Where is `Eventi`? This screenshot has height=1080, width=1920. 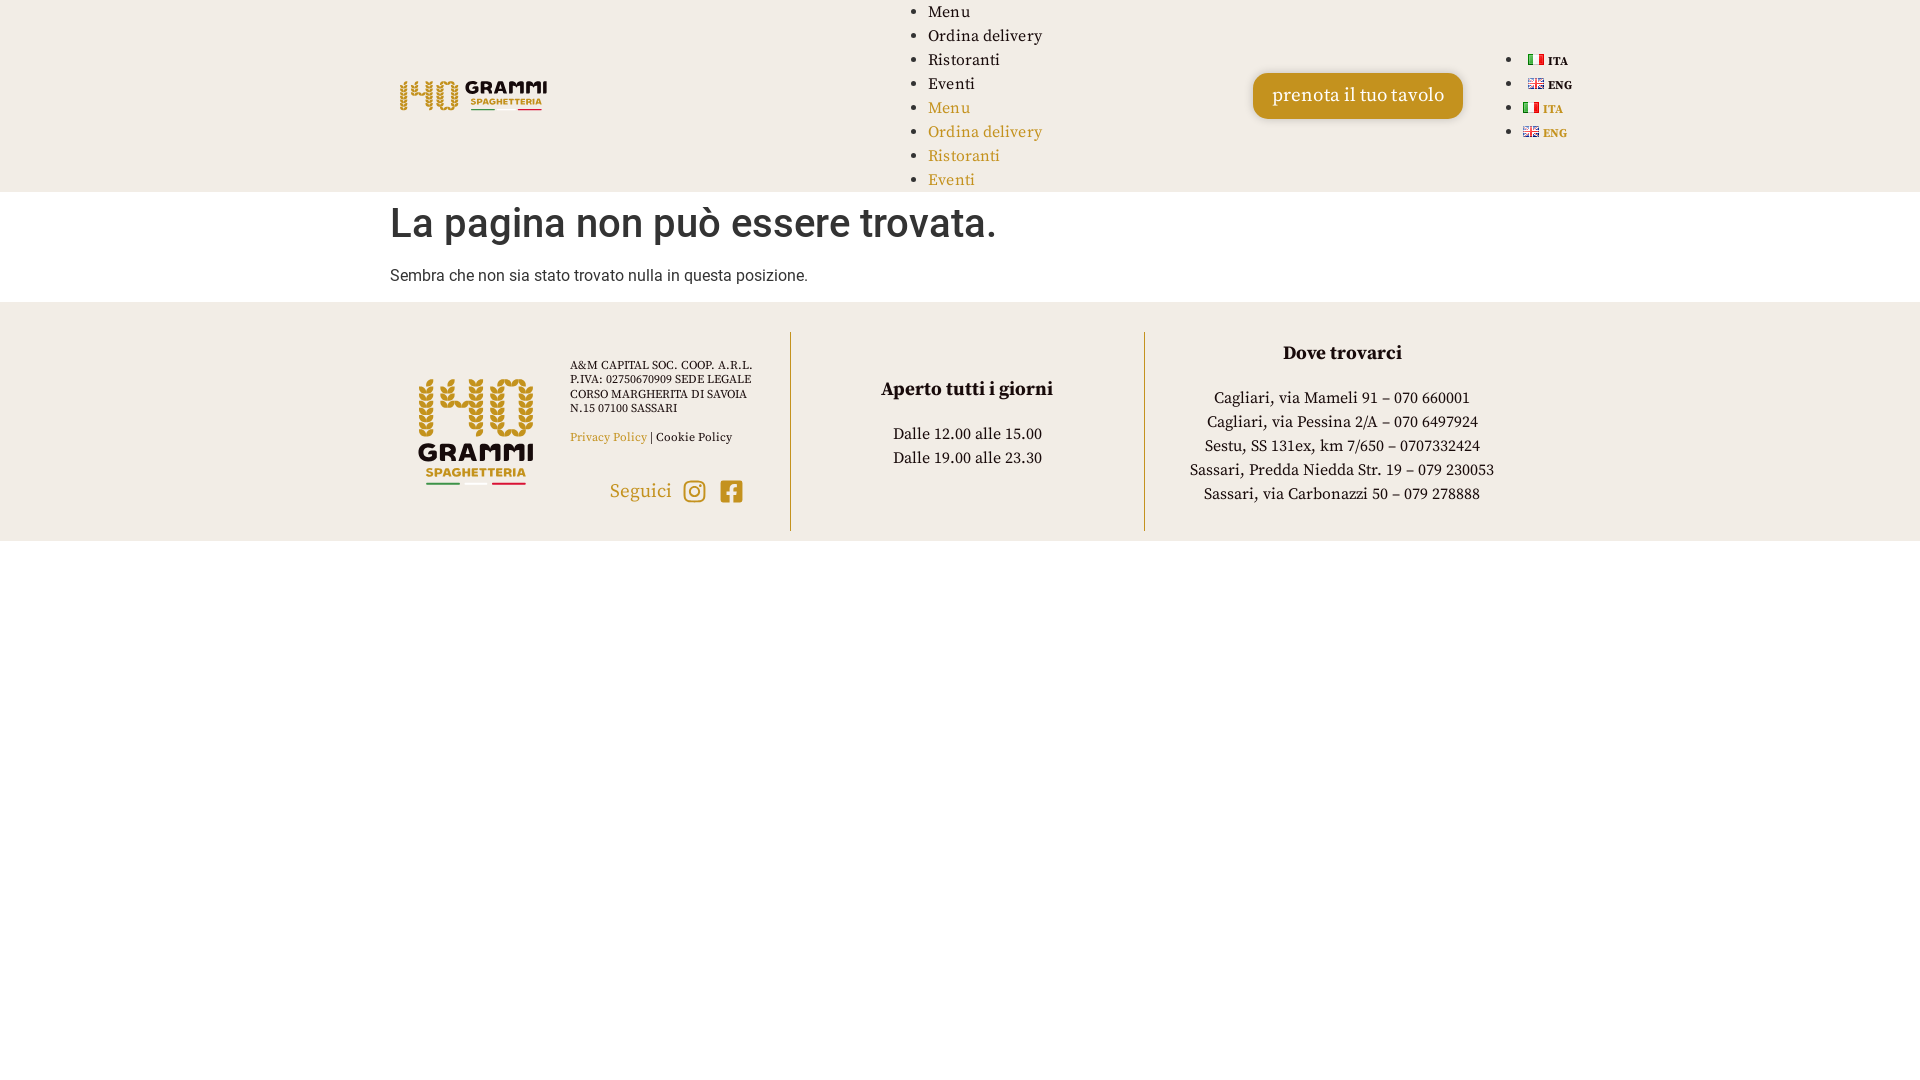
Eventi is located at coordinates (952, 180).